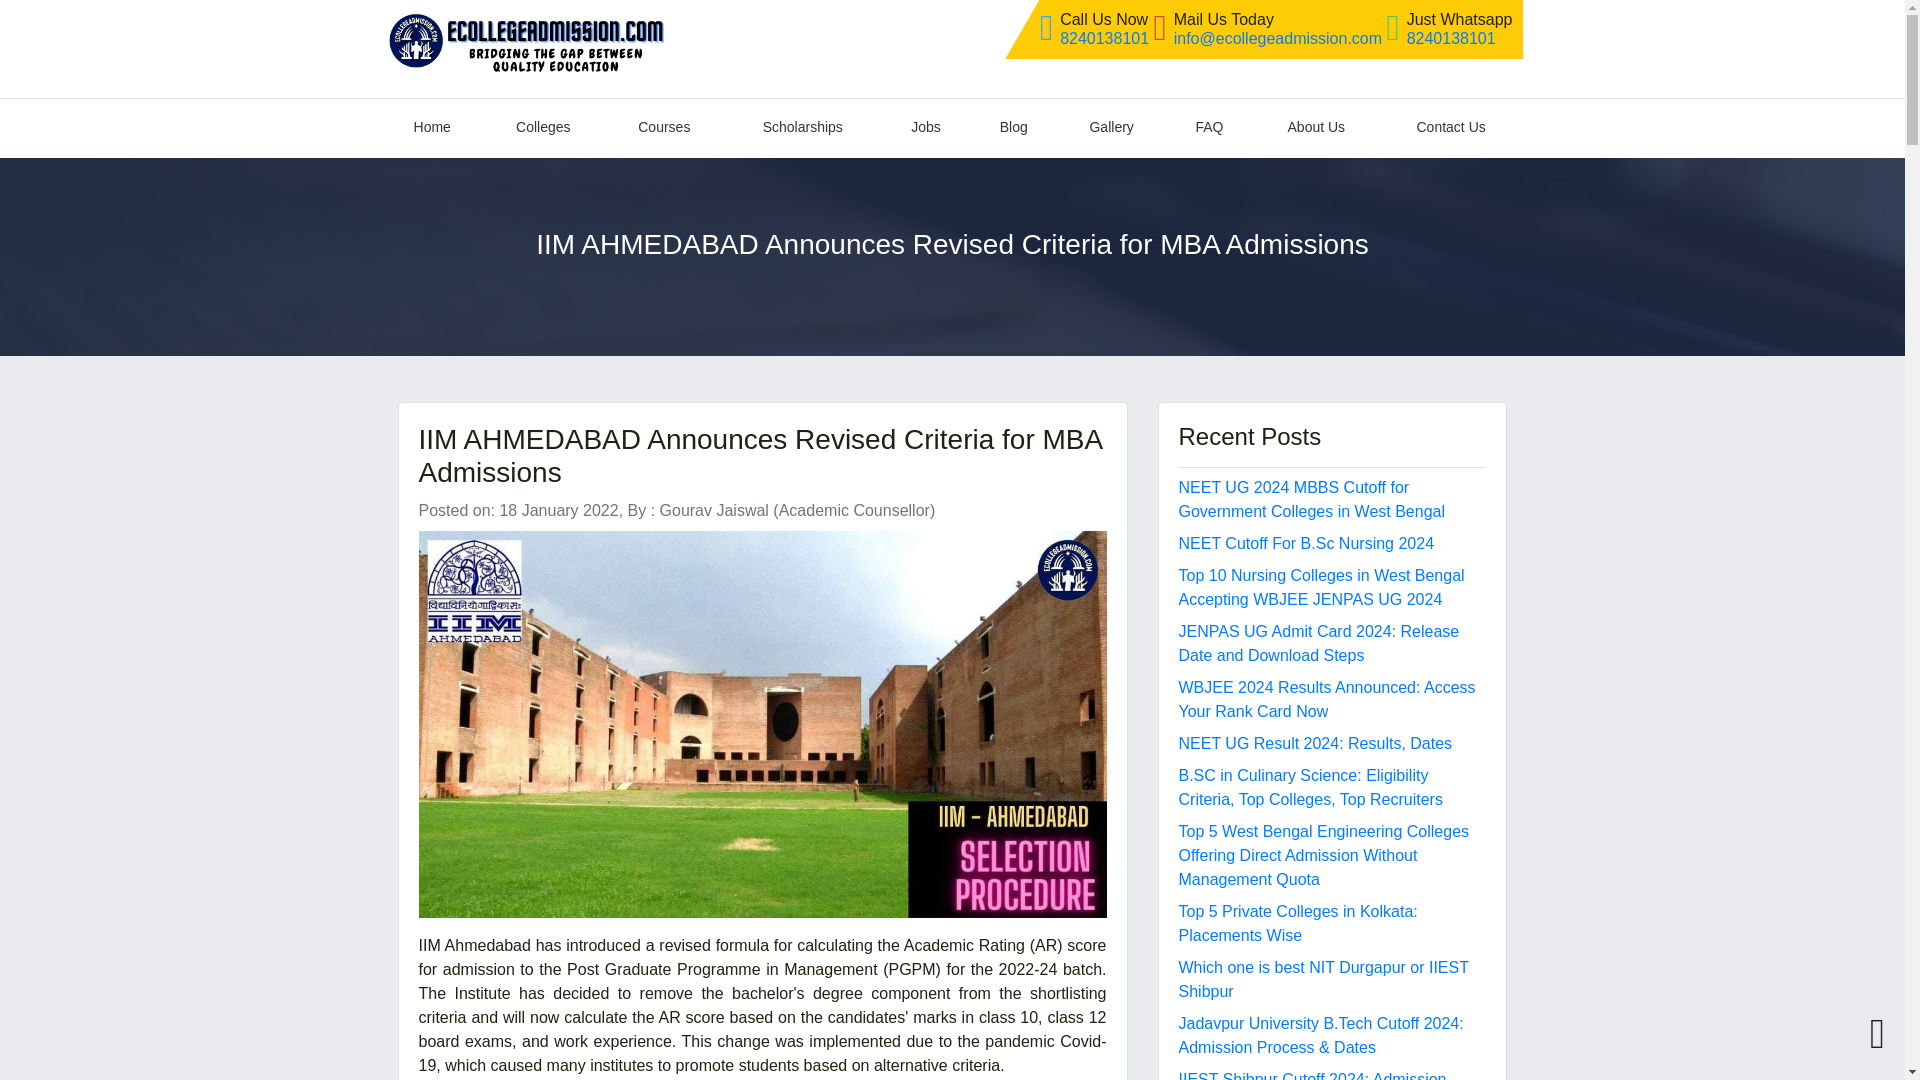 The width and height of the screenshot is (1920, 1080). I want to click on JENPAS UG Admit Card 2024: Release Date and Download Steps, so click(1318, 644).